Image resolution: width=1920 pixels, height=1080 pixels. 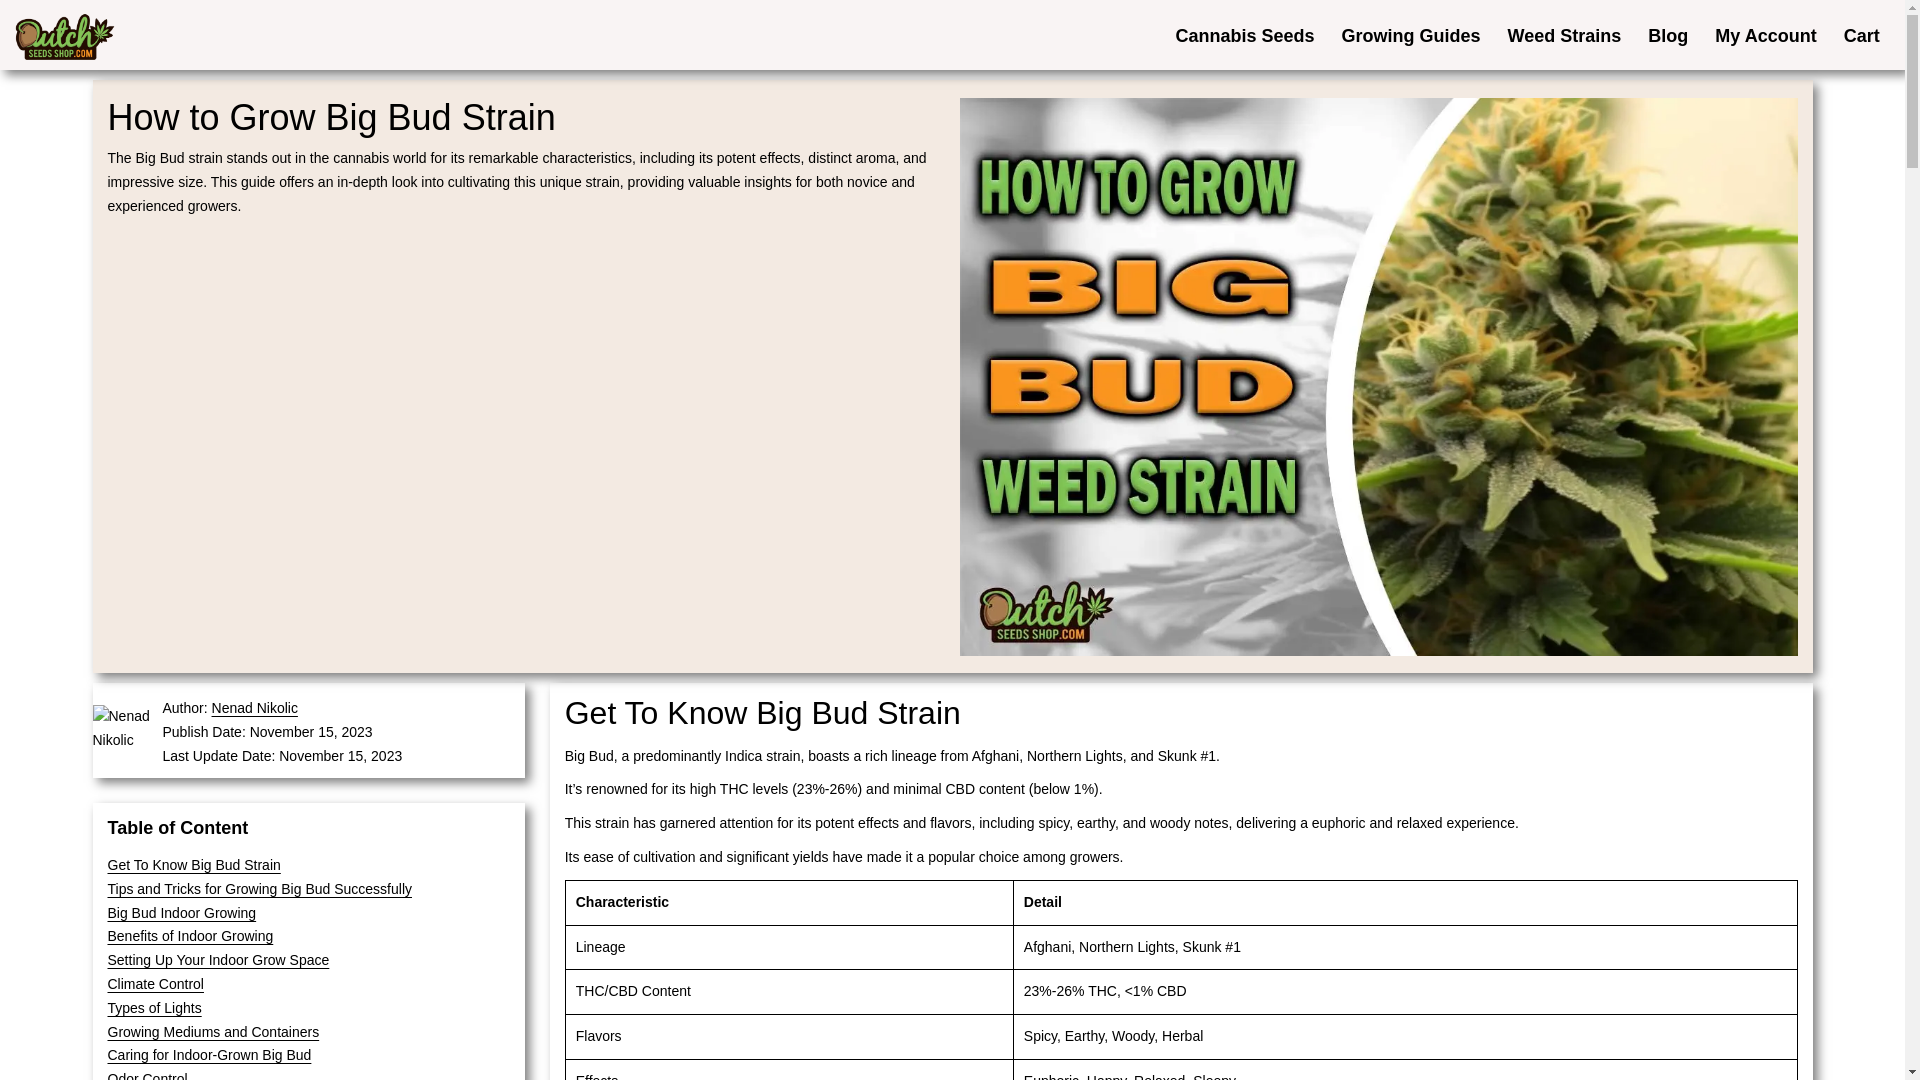 What do you see at coordinates (194, 864) in the screenshot?
I see `Get To Know Big Bud Strain` at bounding box center [194, 864].